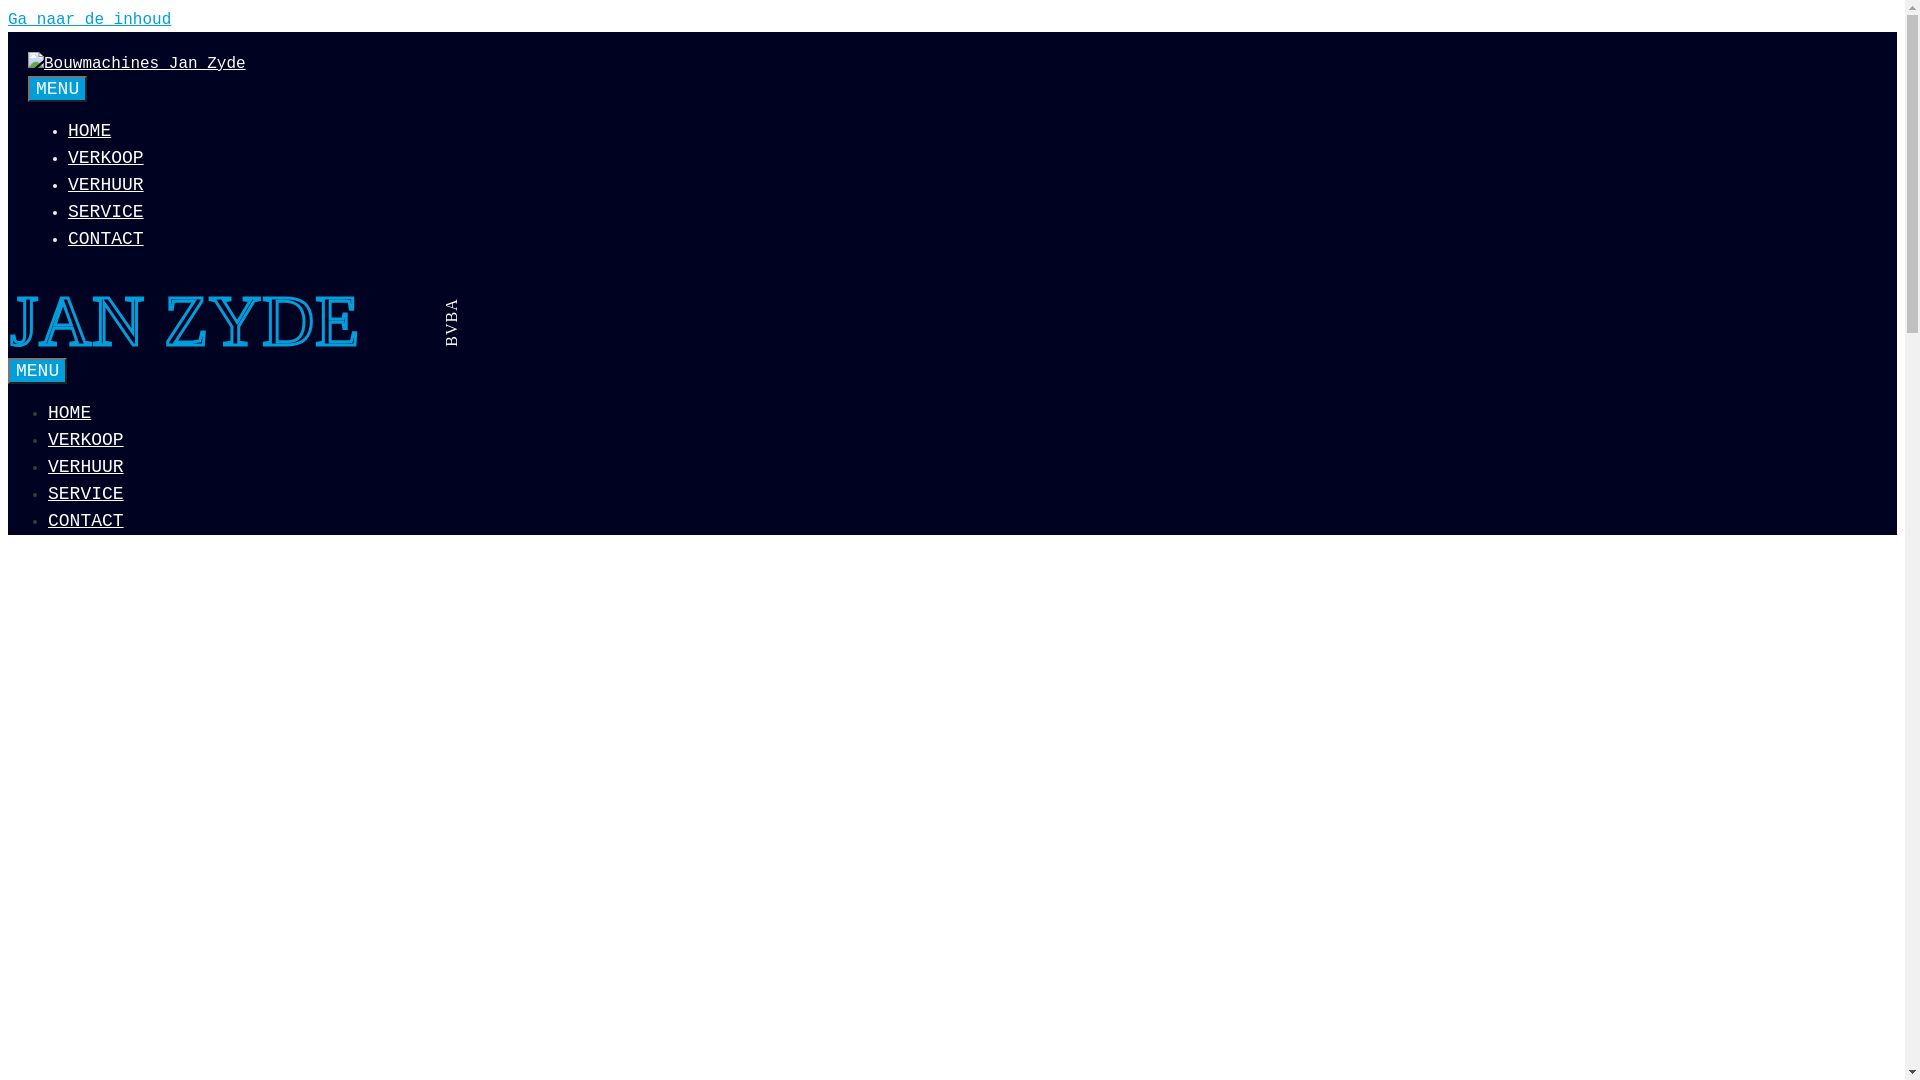 This screenshot has height=1080, width=1920. What do you see at coordinates (248, 344) in the screenshot?
I see `Bouwmachines Jan Zyde` at bounding box center [248, 344].